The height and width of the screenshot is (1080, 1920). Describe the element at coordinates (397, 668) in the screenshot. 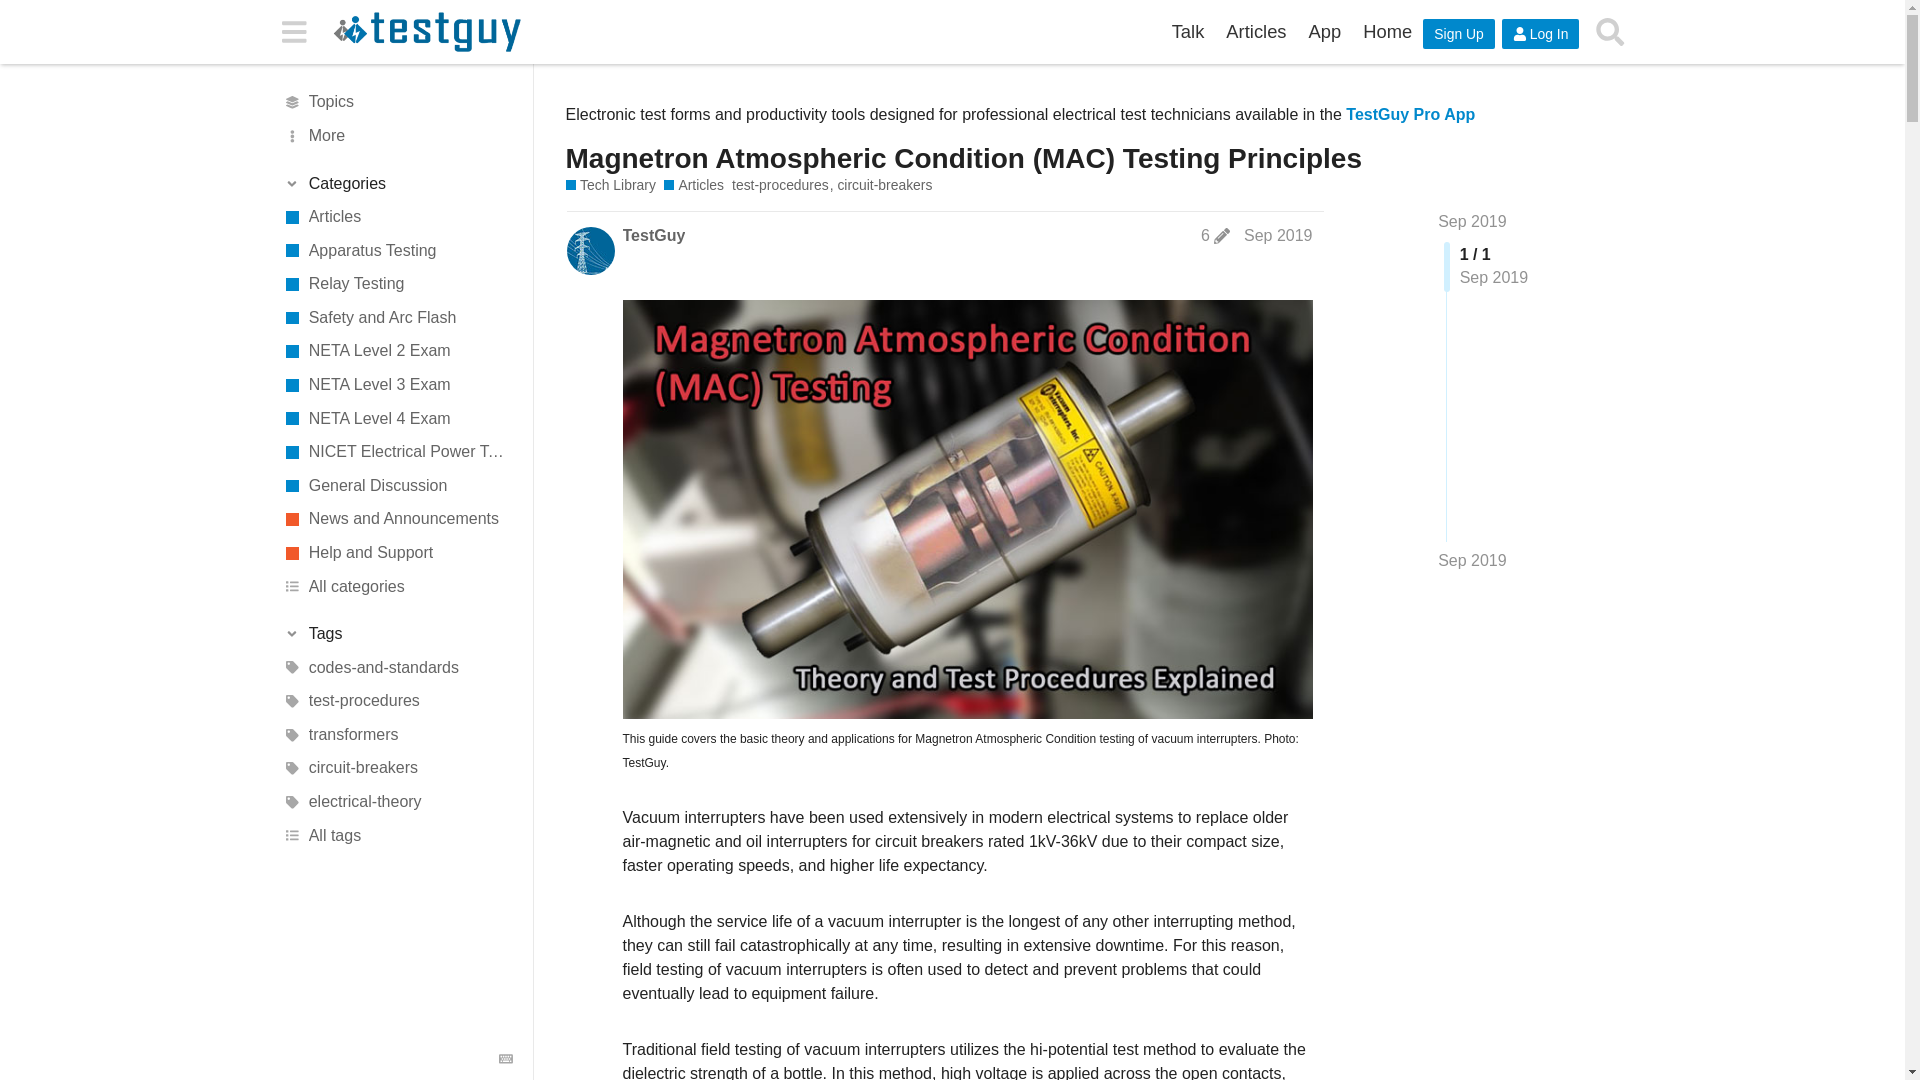

I see `codes-and-standards` at that location.